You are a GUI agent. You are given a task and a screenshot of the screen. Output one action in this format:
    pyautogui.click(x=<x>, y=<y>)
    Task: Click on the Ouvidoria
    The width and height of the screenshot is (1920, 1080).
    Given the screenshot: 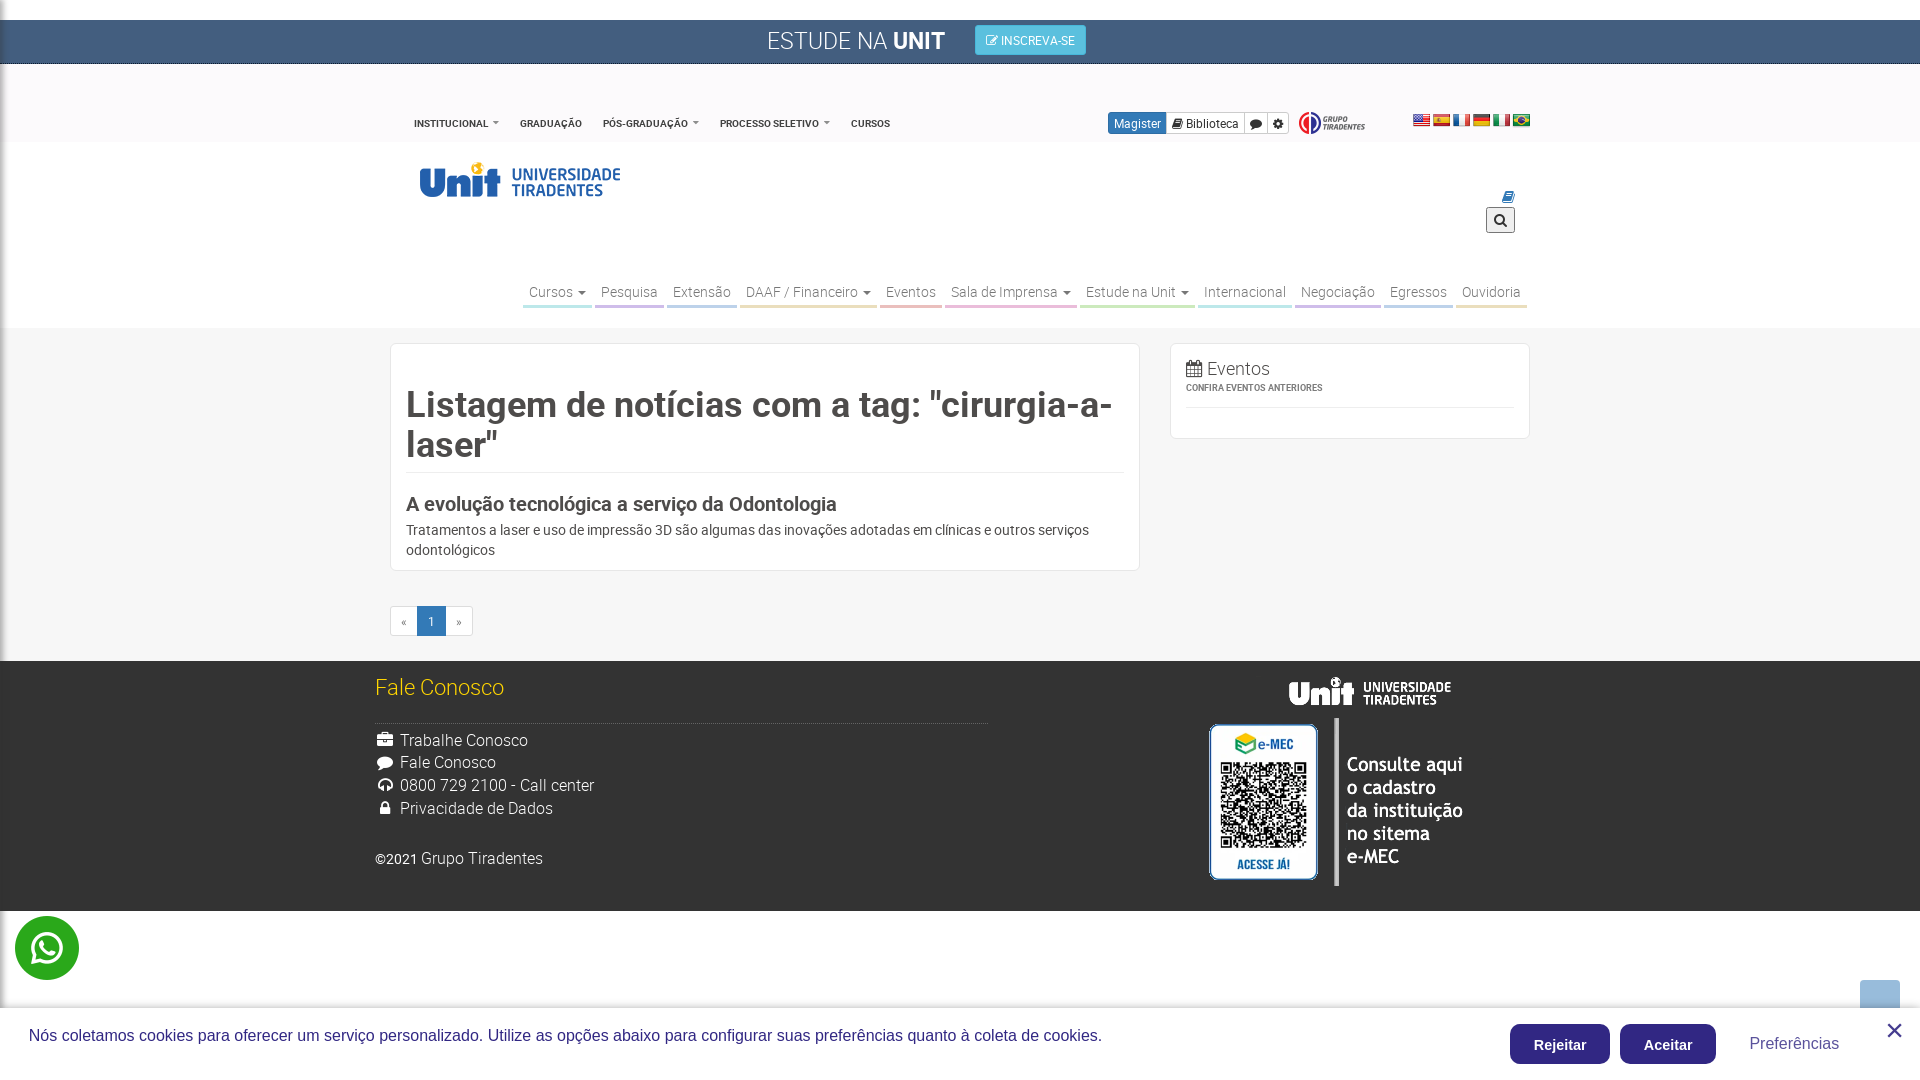 What is the action you would take?
    pyautogui.click(x=1492, y=292)
    